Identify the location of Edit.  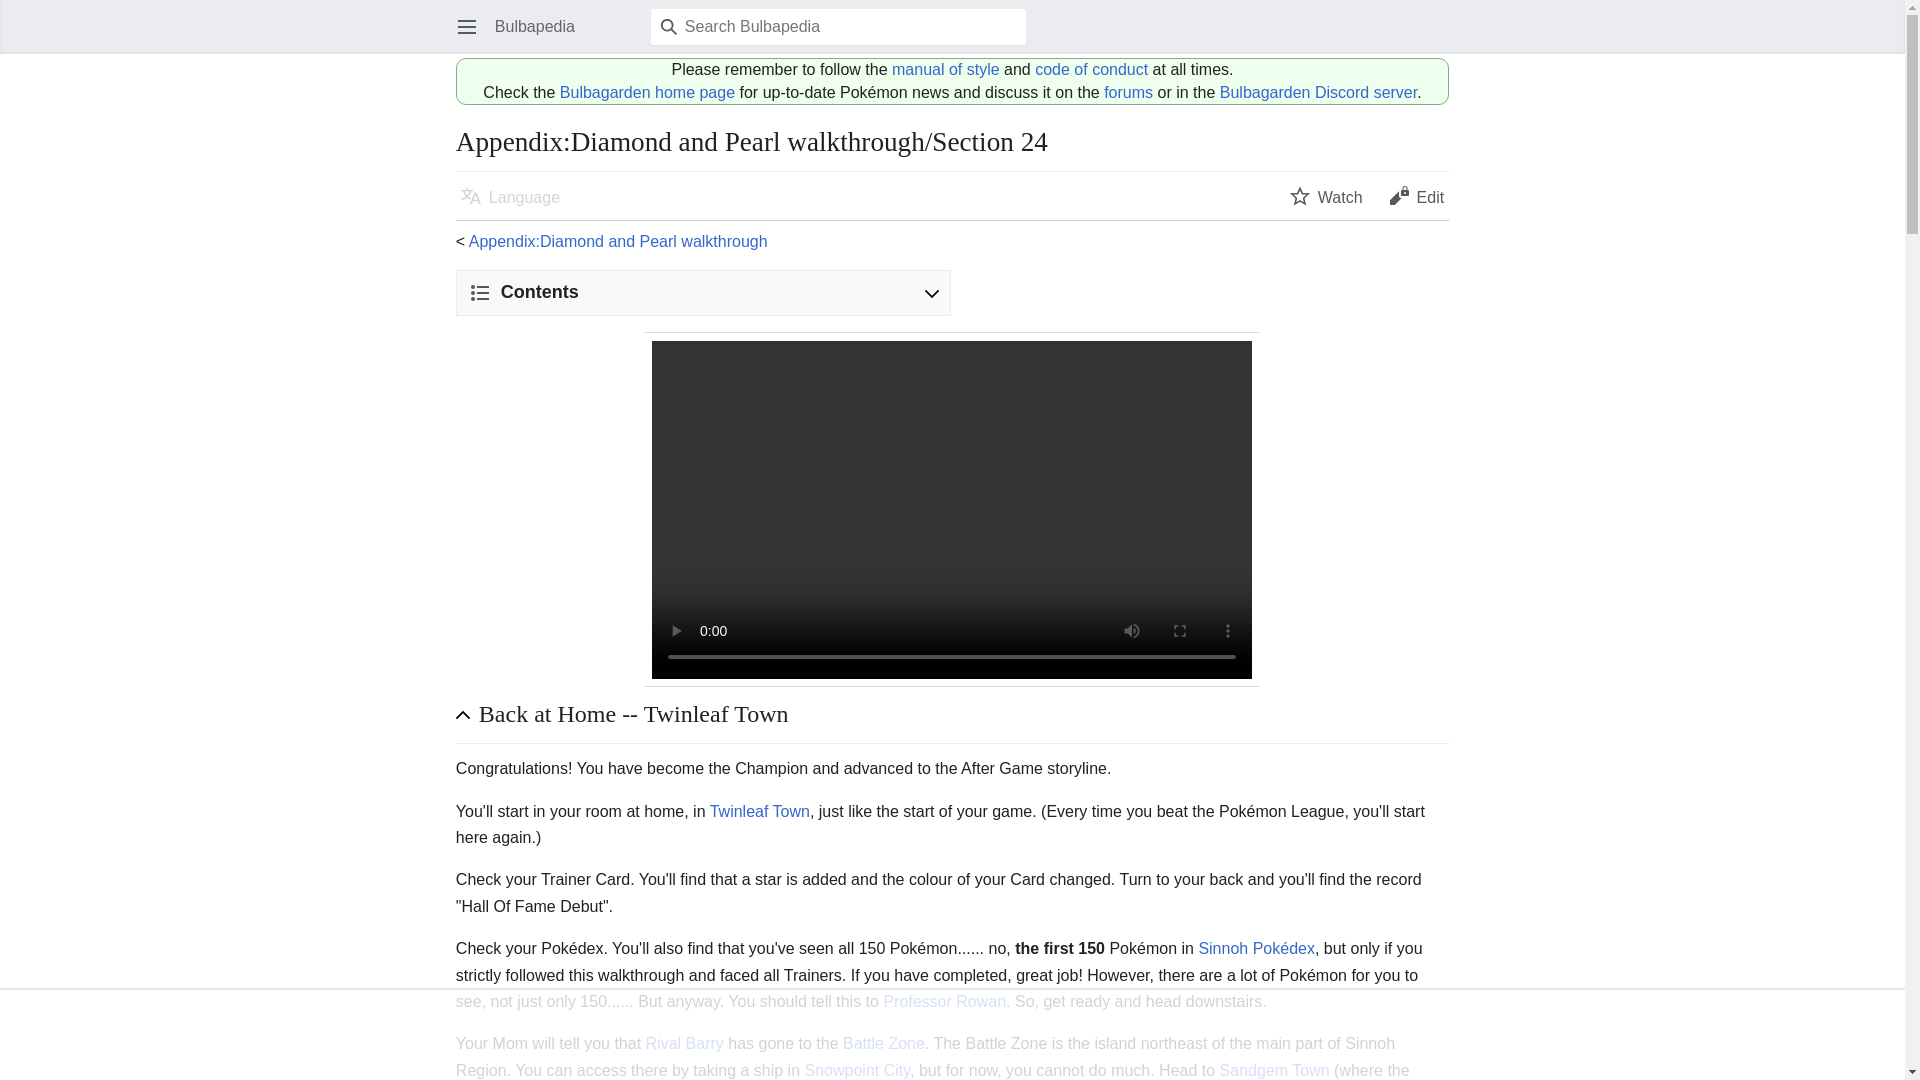
(1416, 196).